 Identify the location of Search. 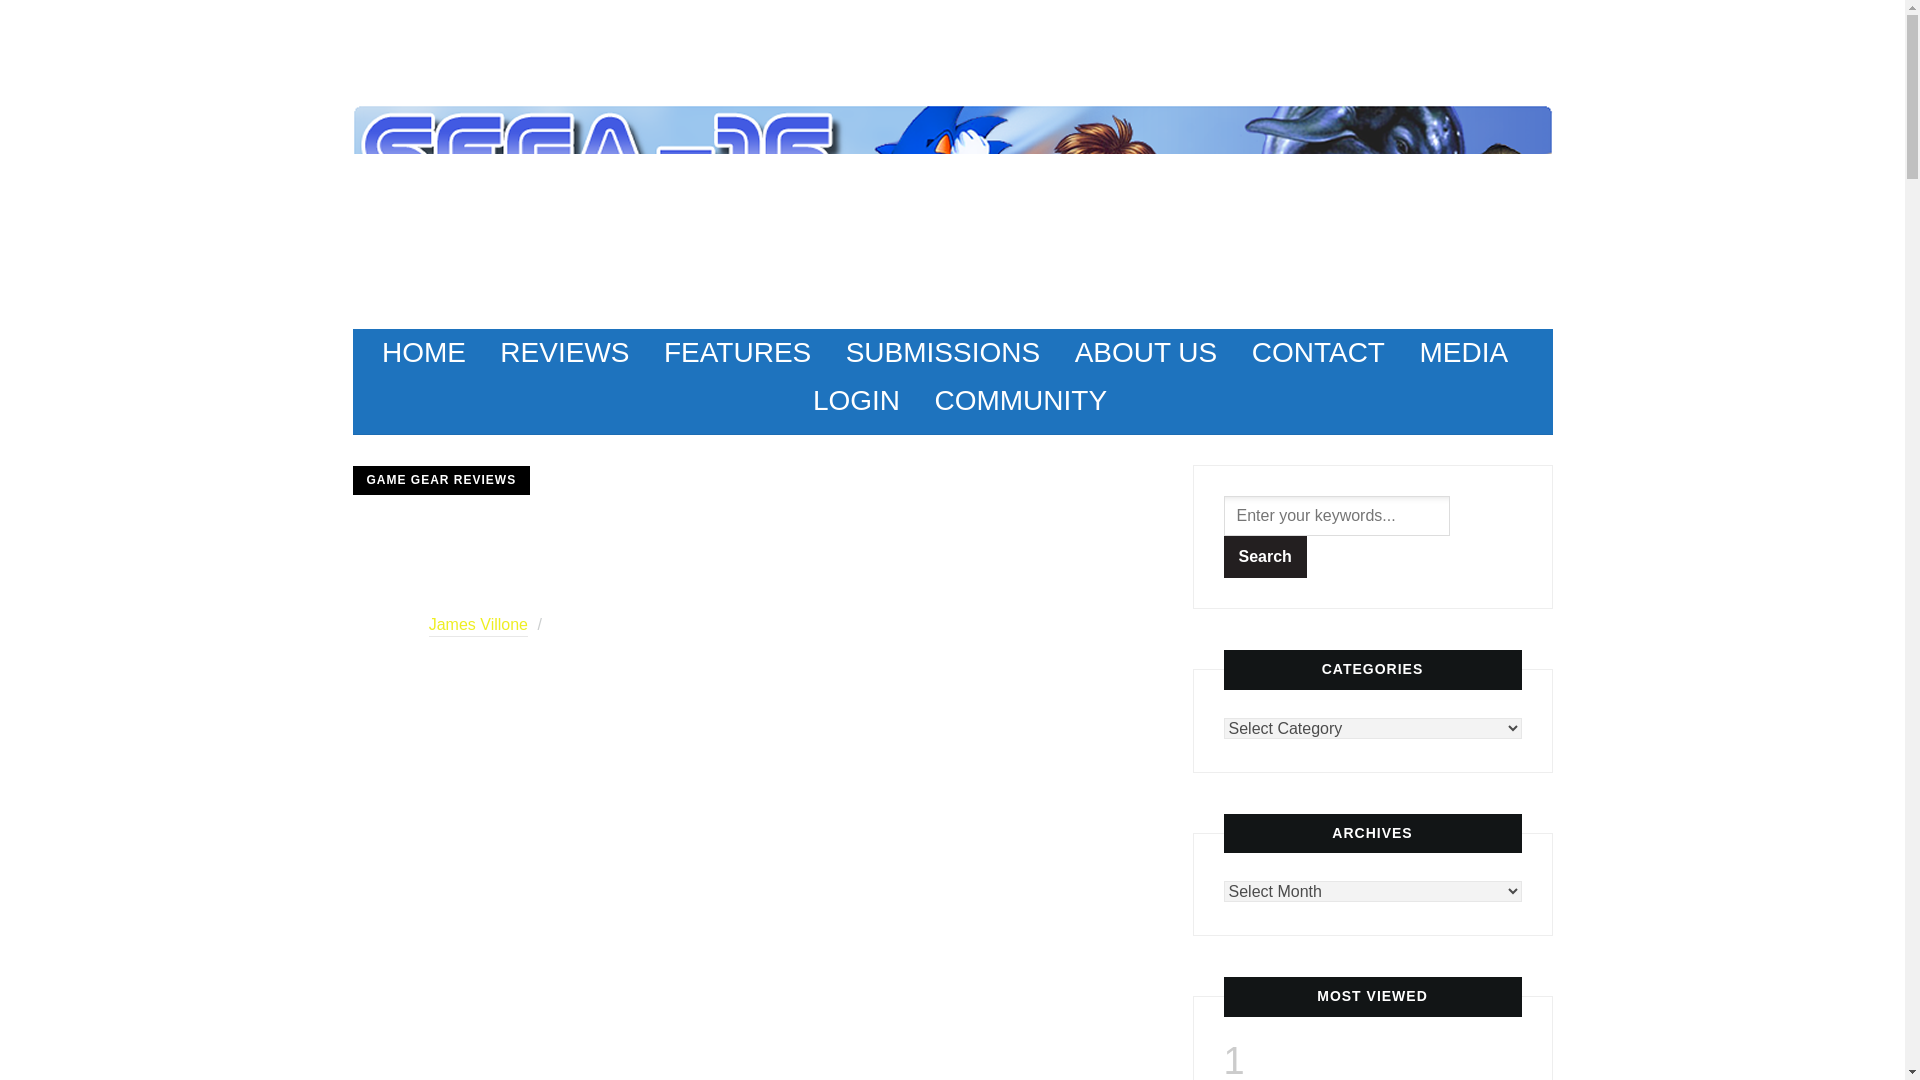
(1266, 556).